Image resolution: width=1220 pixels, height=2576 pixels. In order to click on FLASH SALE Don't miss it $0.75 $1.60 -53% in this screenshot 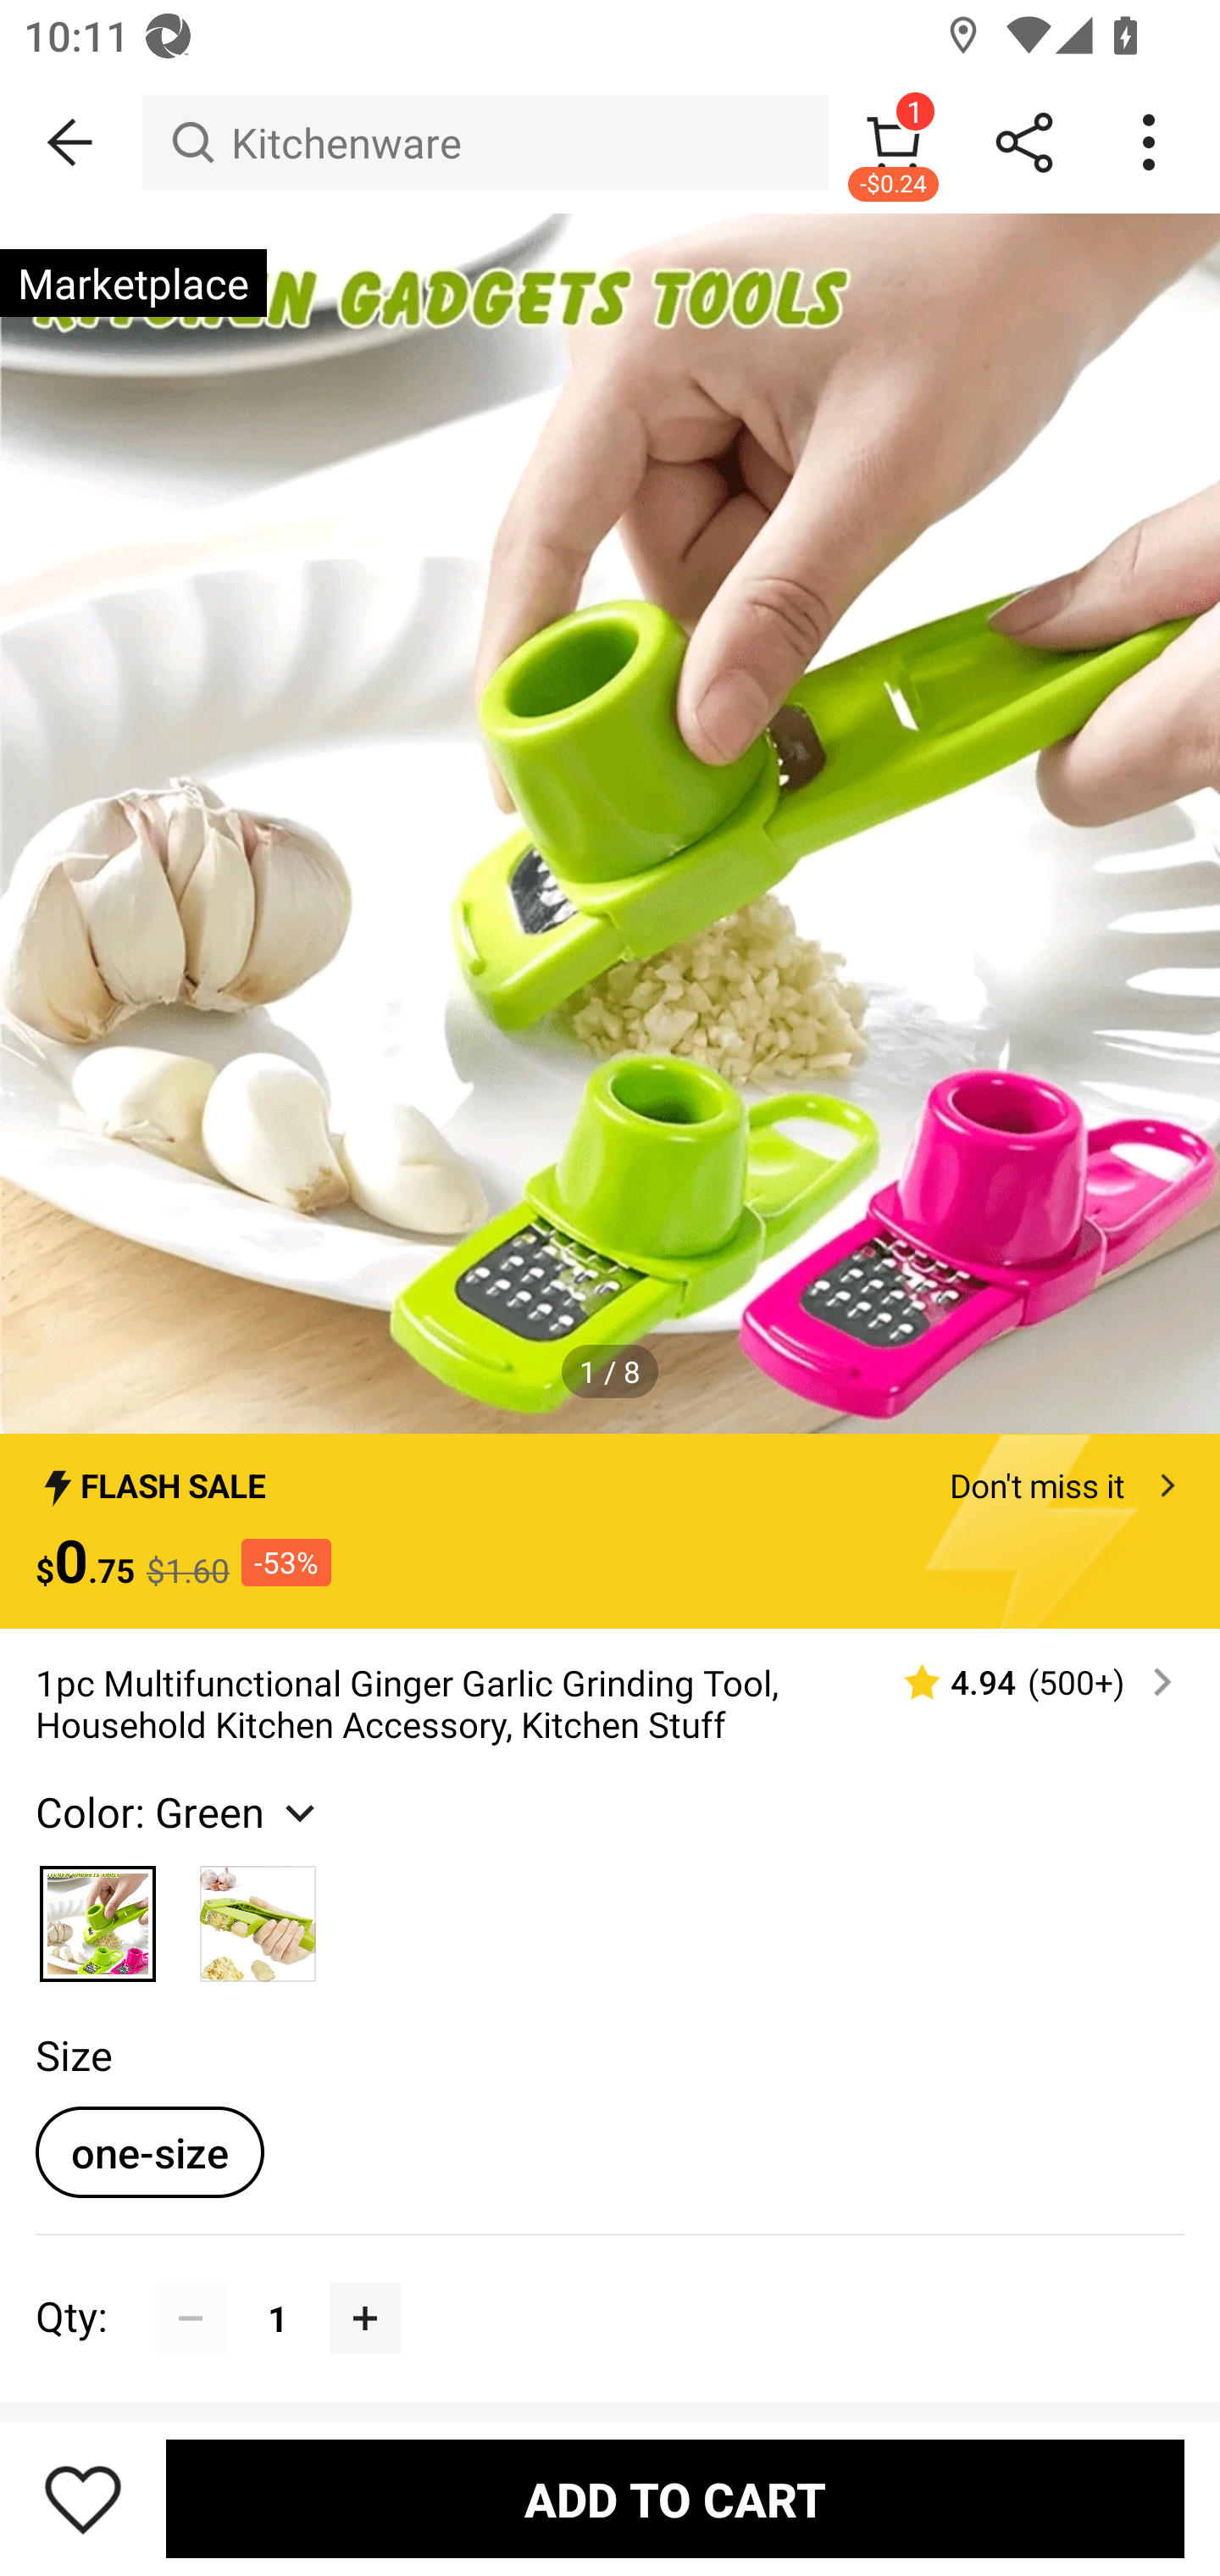, I will do `click(610, 1531)`.